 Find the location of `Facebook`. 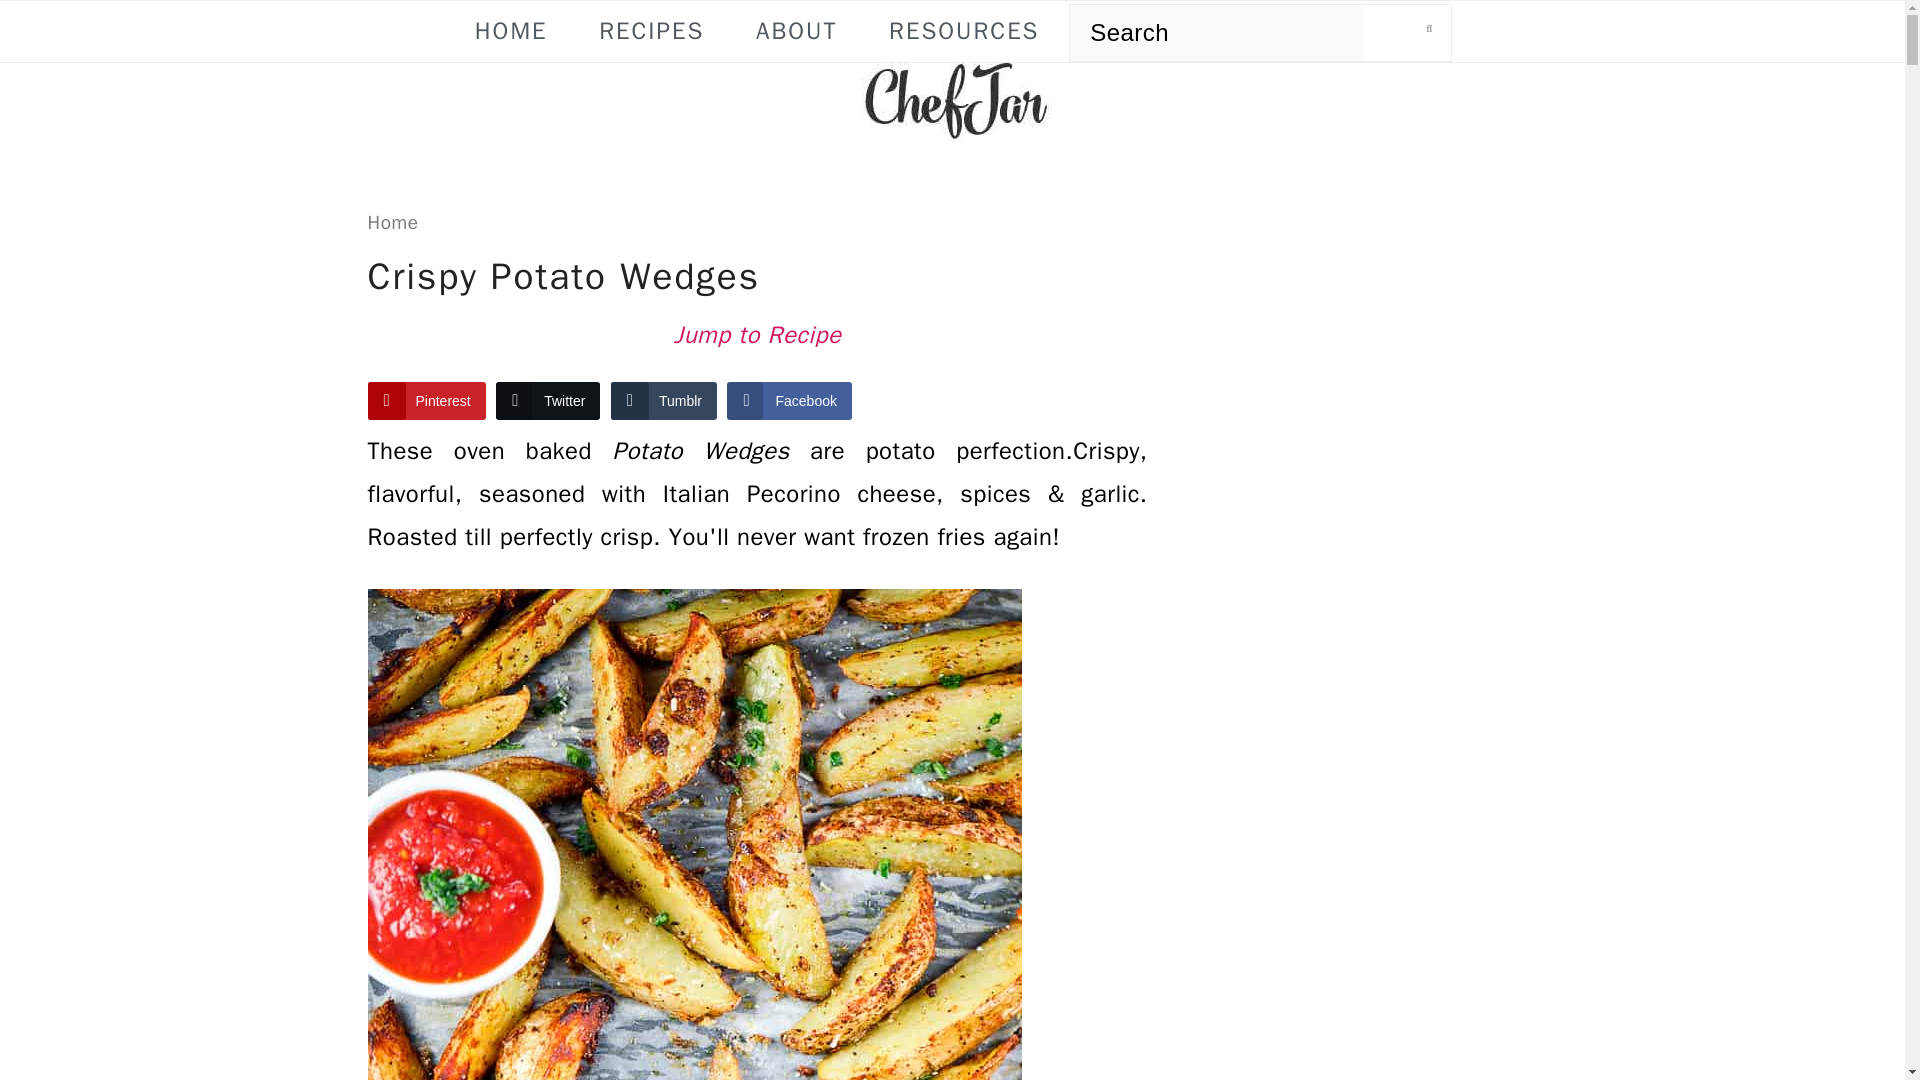

Facebook is located at coordinates (788, 401).